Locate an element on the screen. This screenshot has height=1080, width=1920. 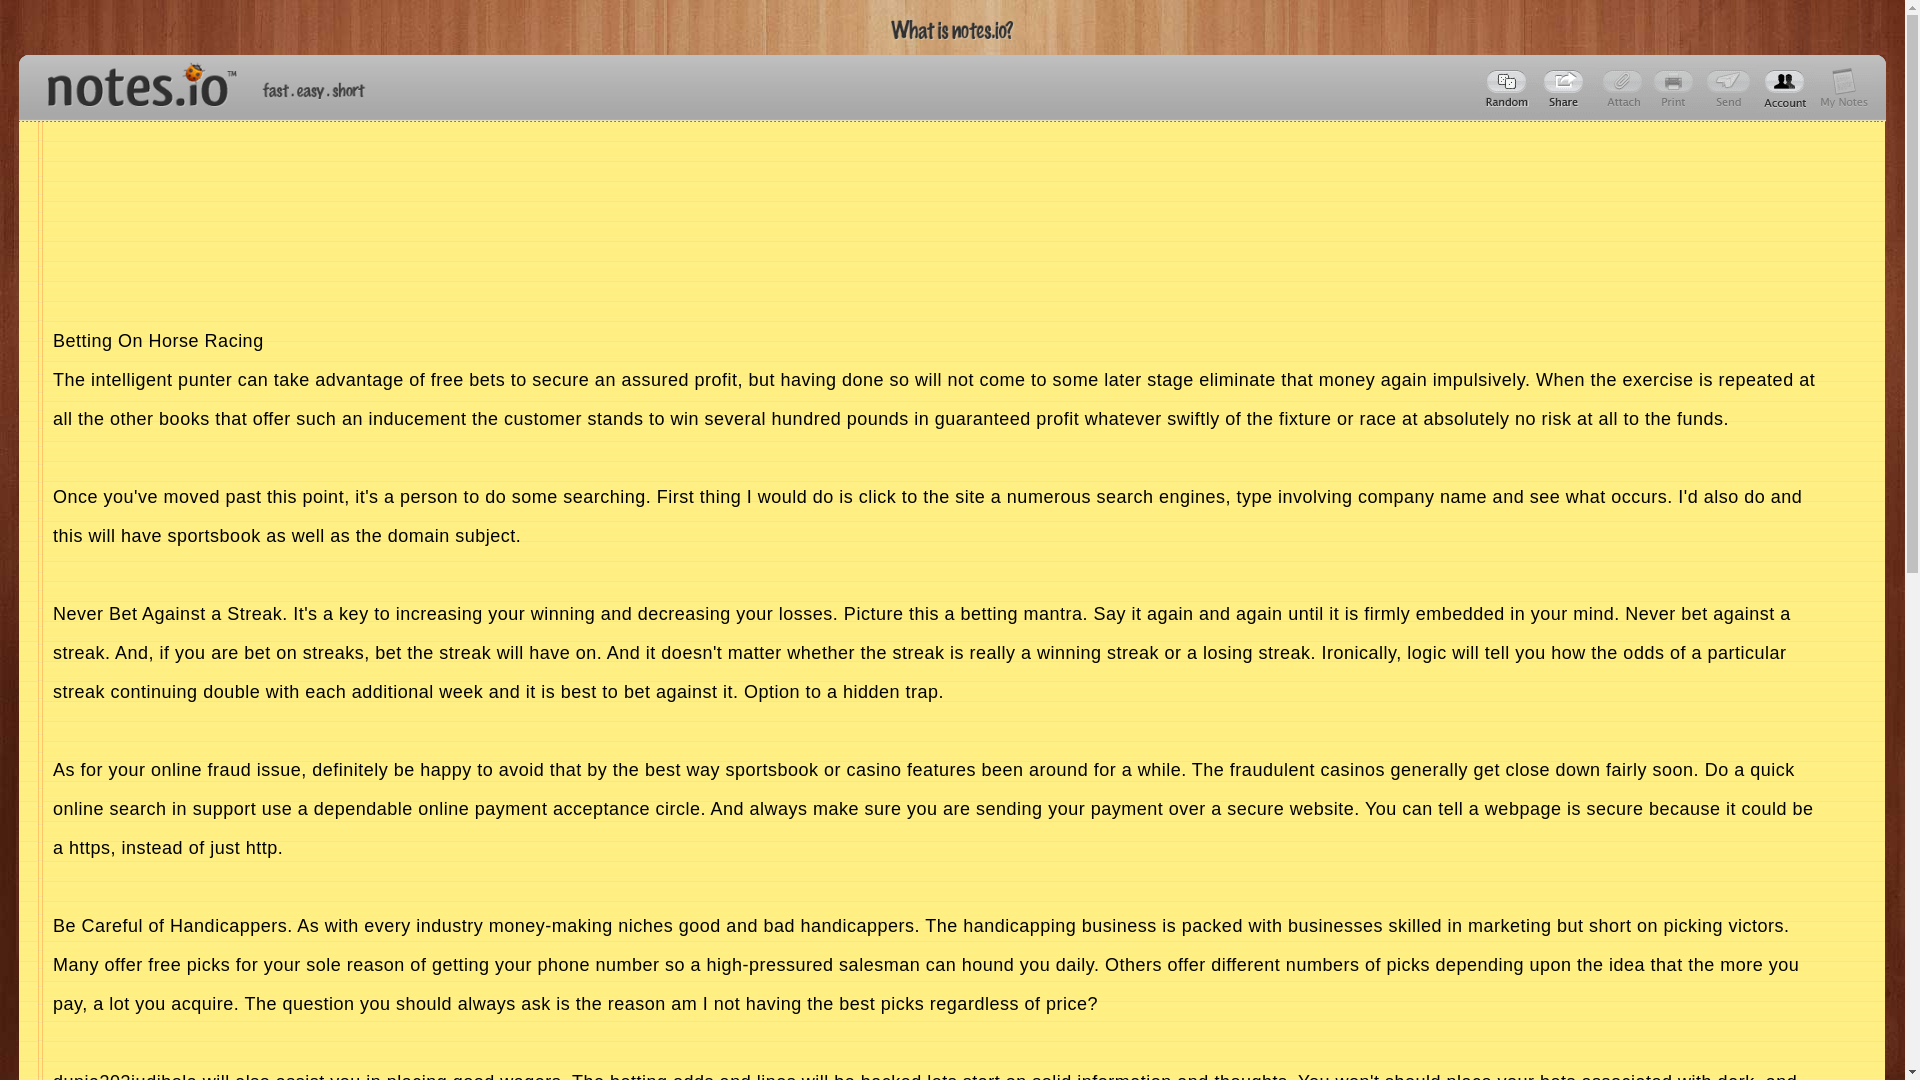
Account is located at coordinates (1844, 88).